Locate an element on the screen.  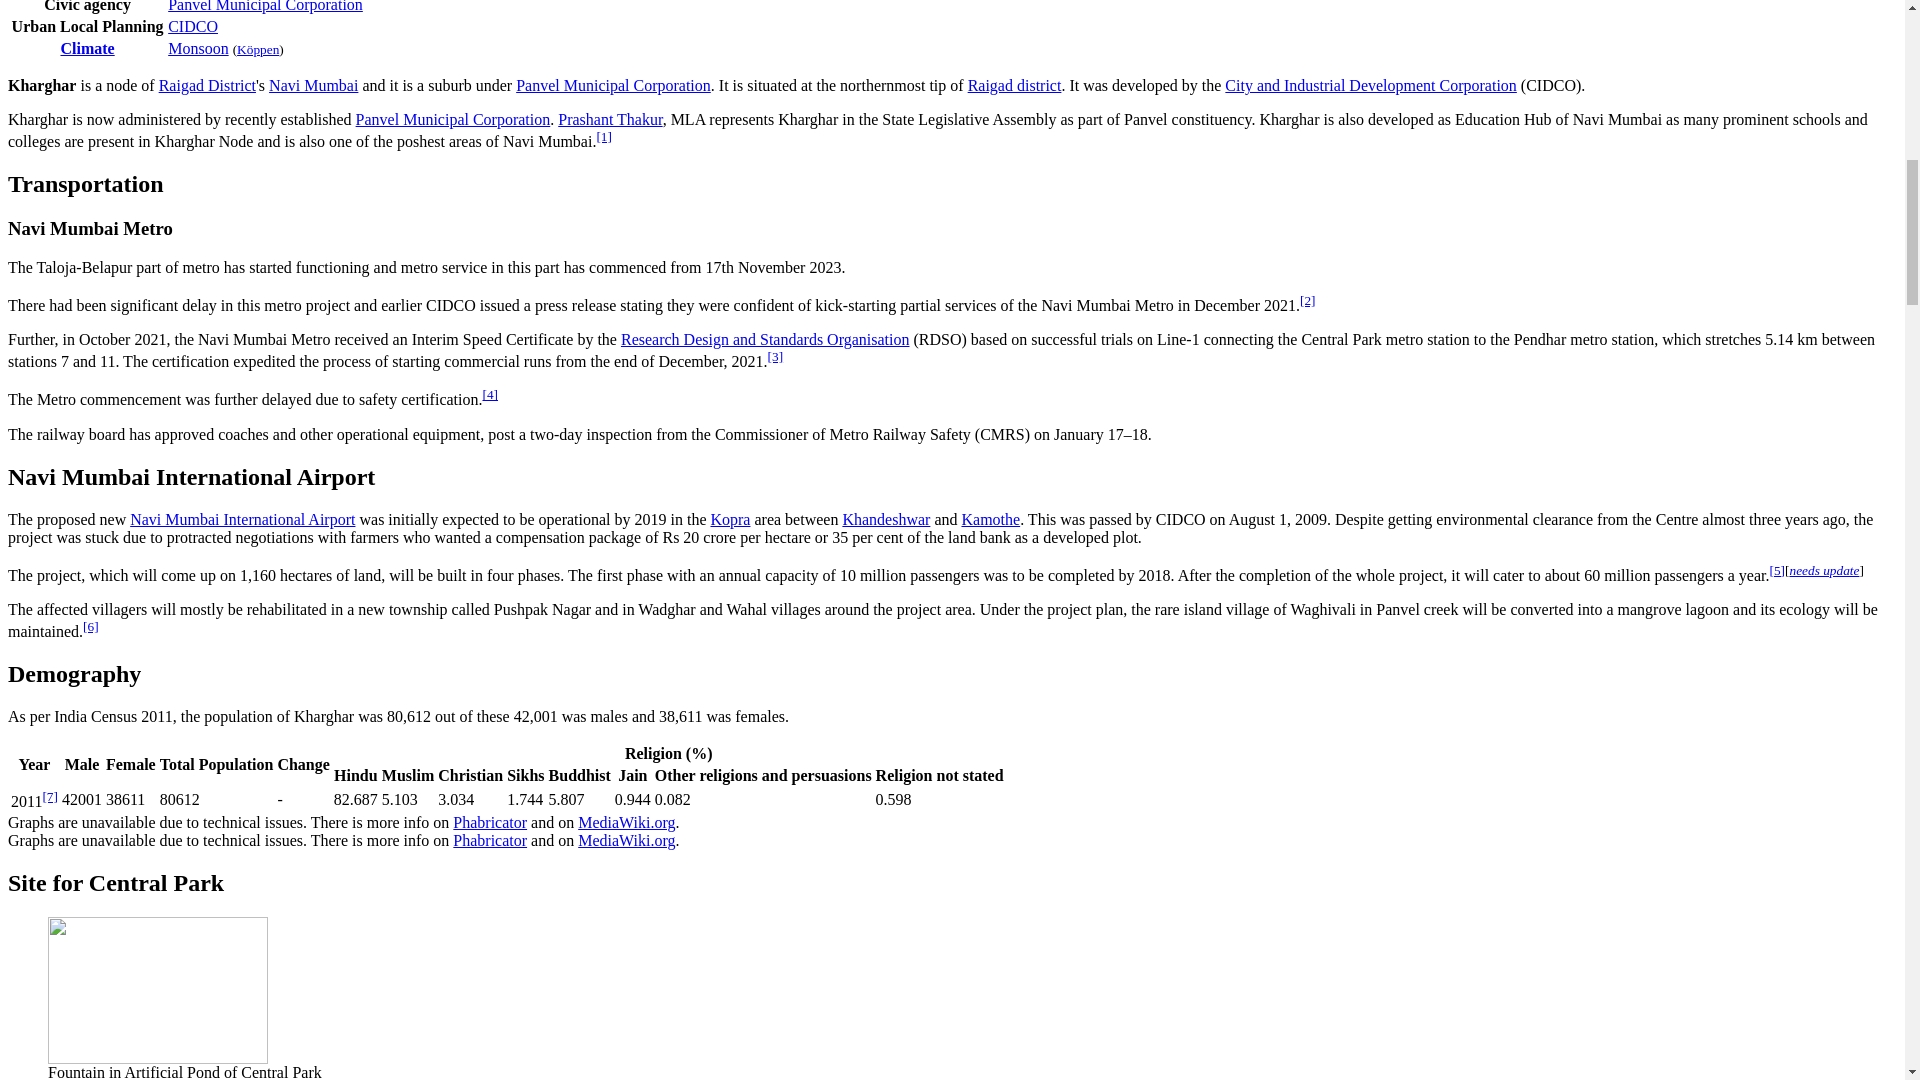
CIDCO is located at coordinates (193, 26).